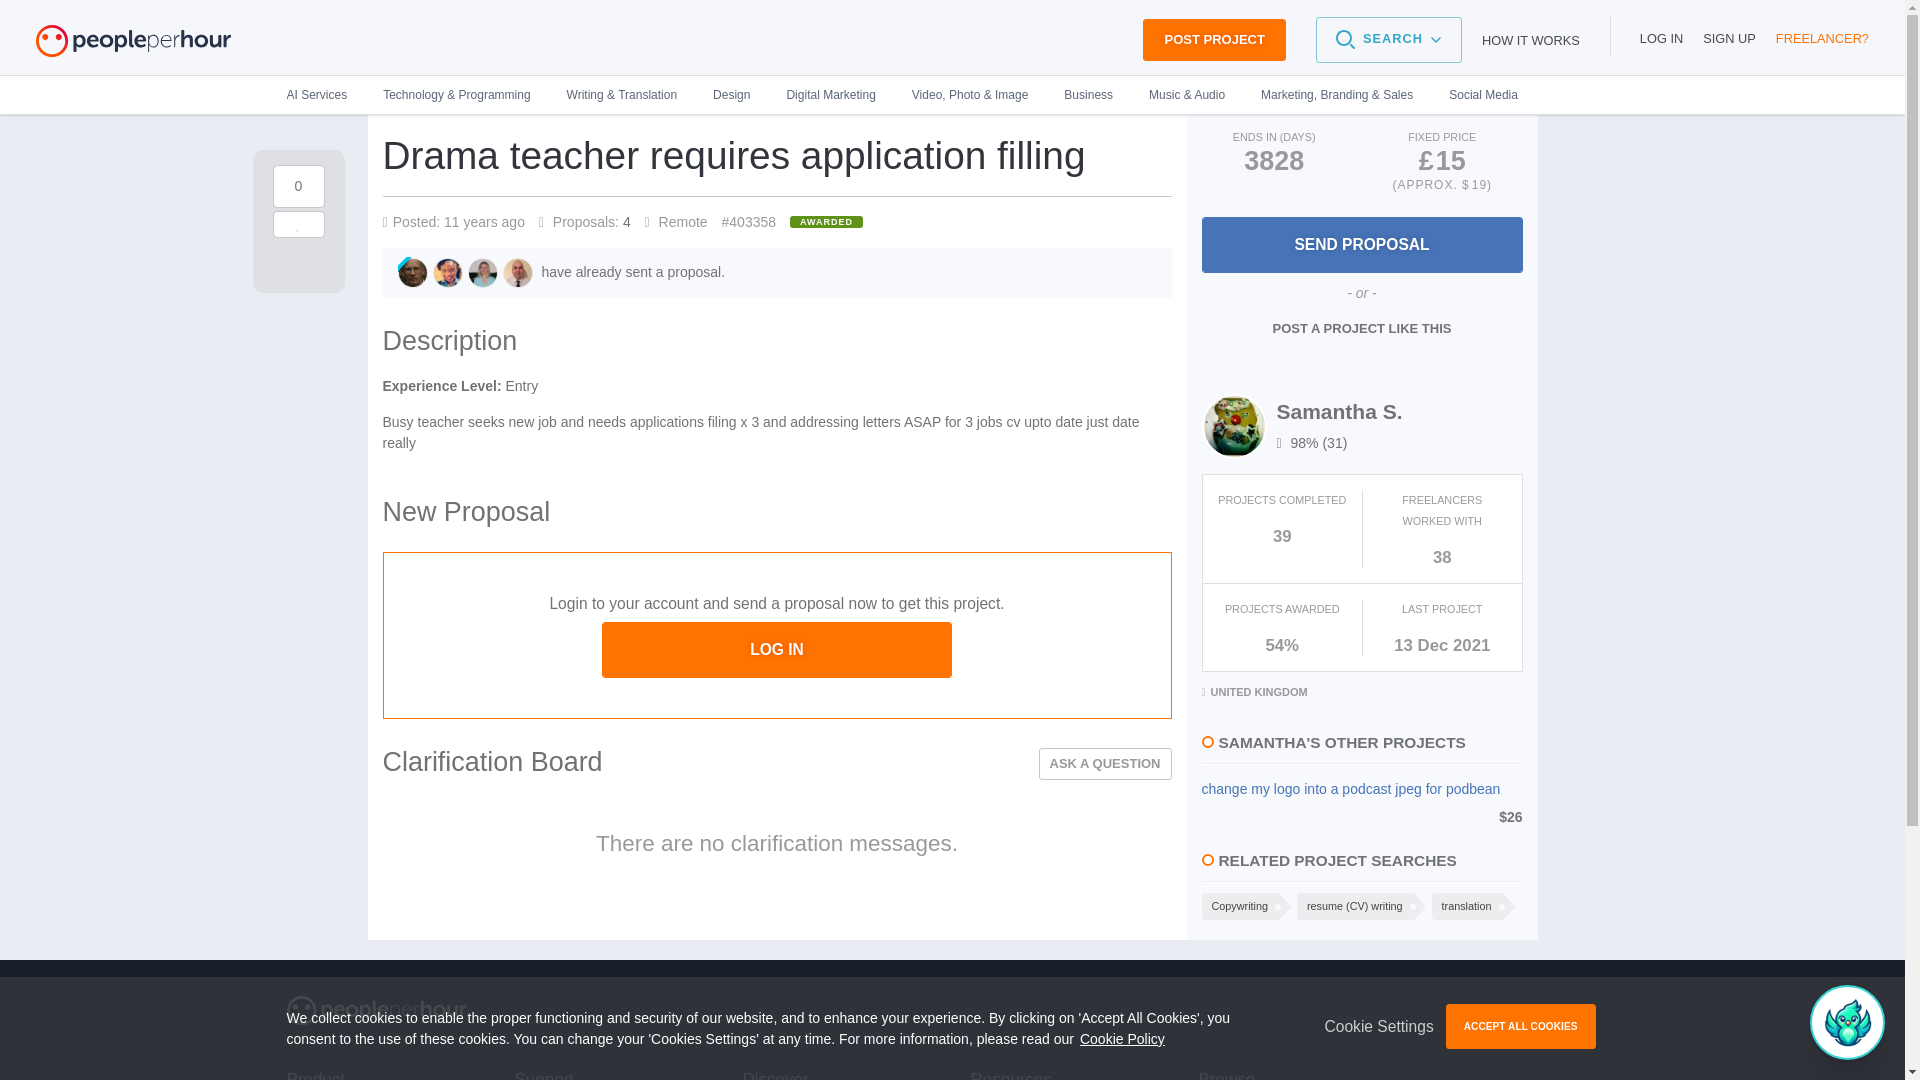  Describe the element at coordinates (1338, 411) in the screenshot. I see `Samantha S.` at that location.